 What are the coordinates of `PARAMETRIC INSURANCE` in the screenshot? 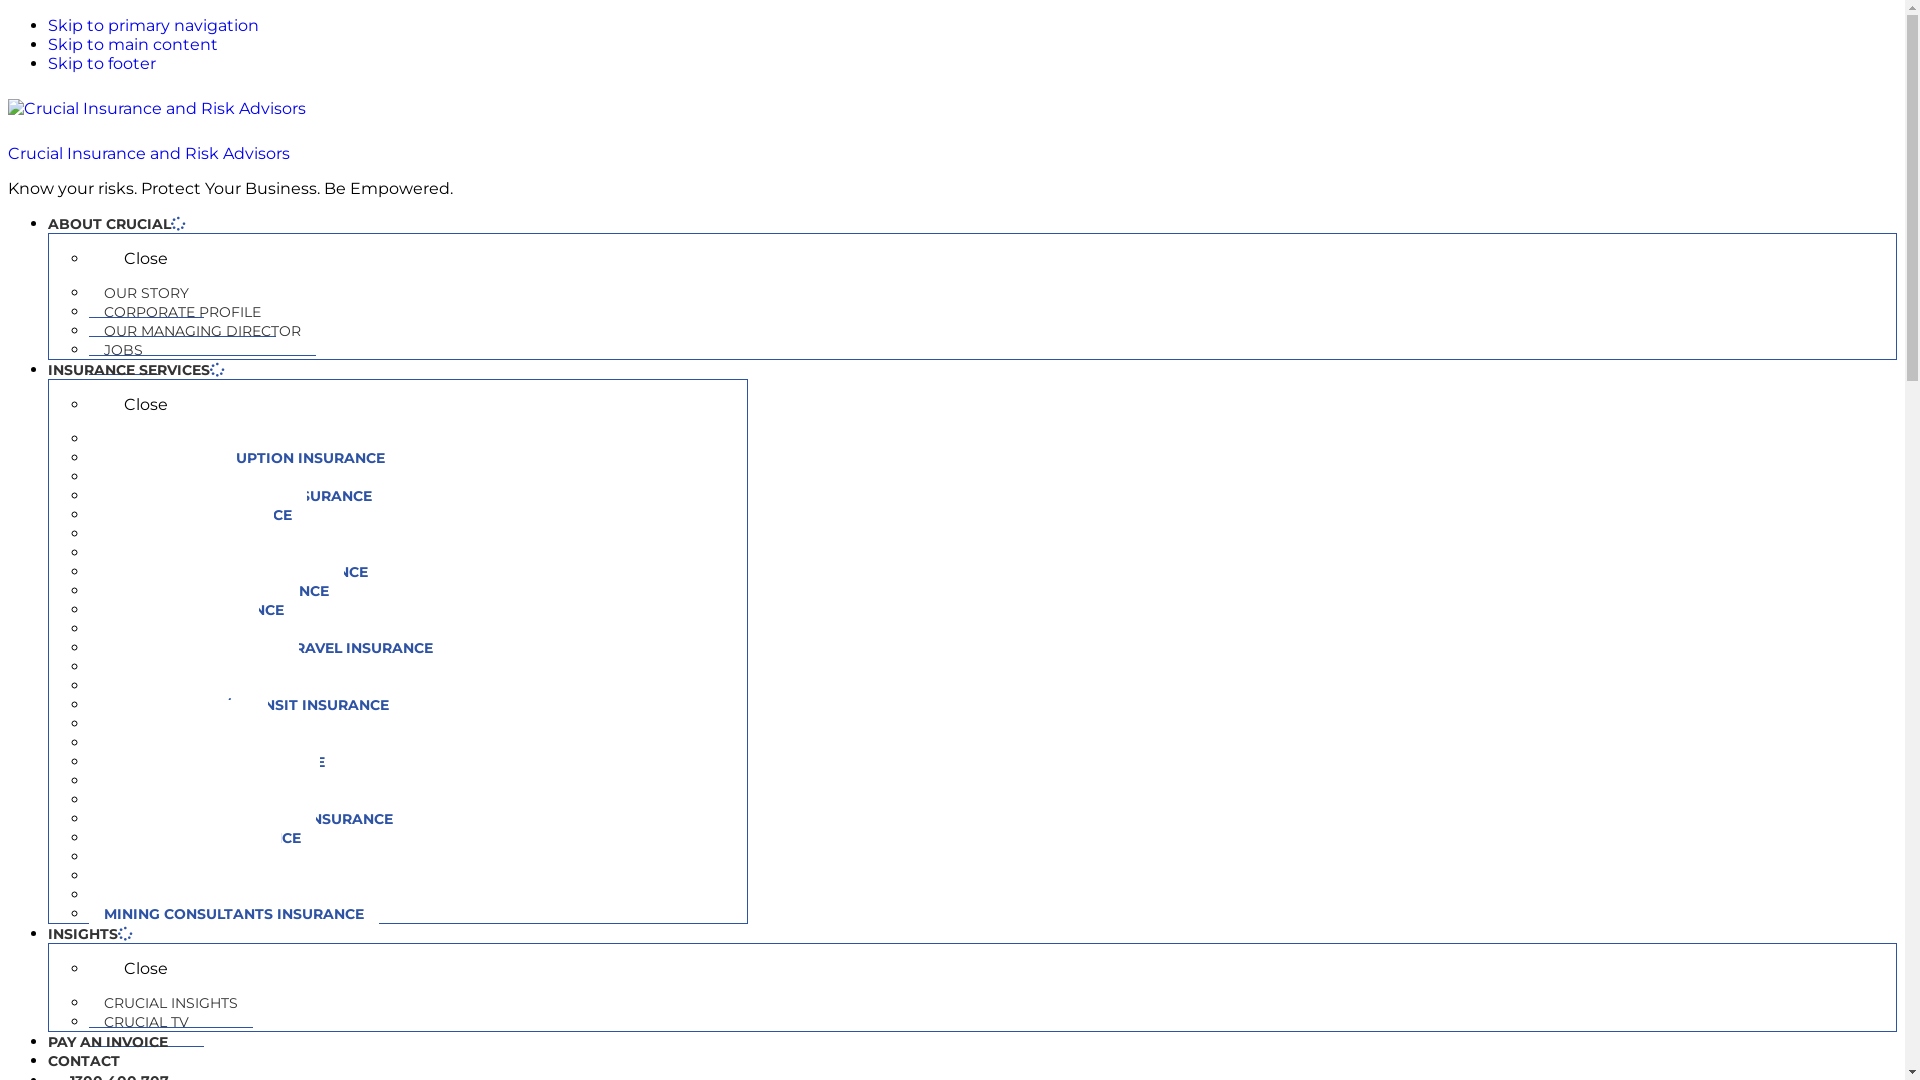 It's located at (198, 515).